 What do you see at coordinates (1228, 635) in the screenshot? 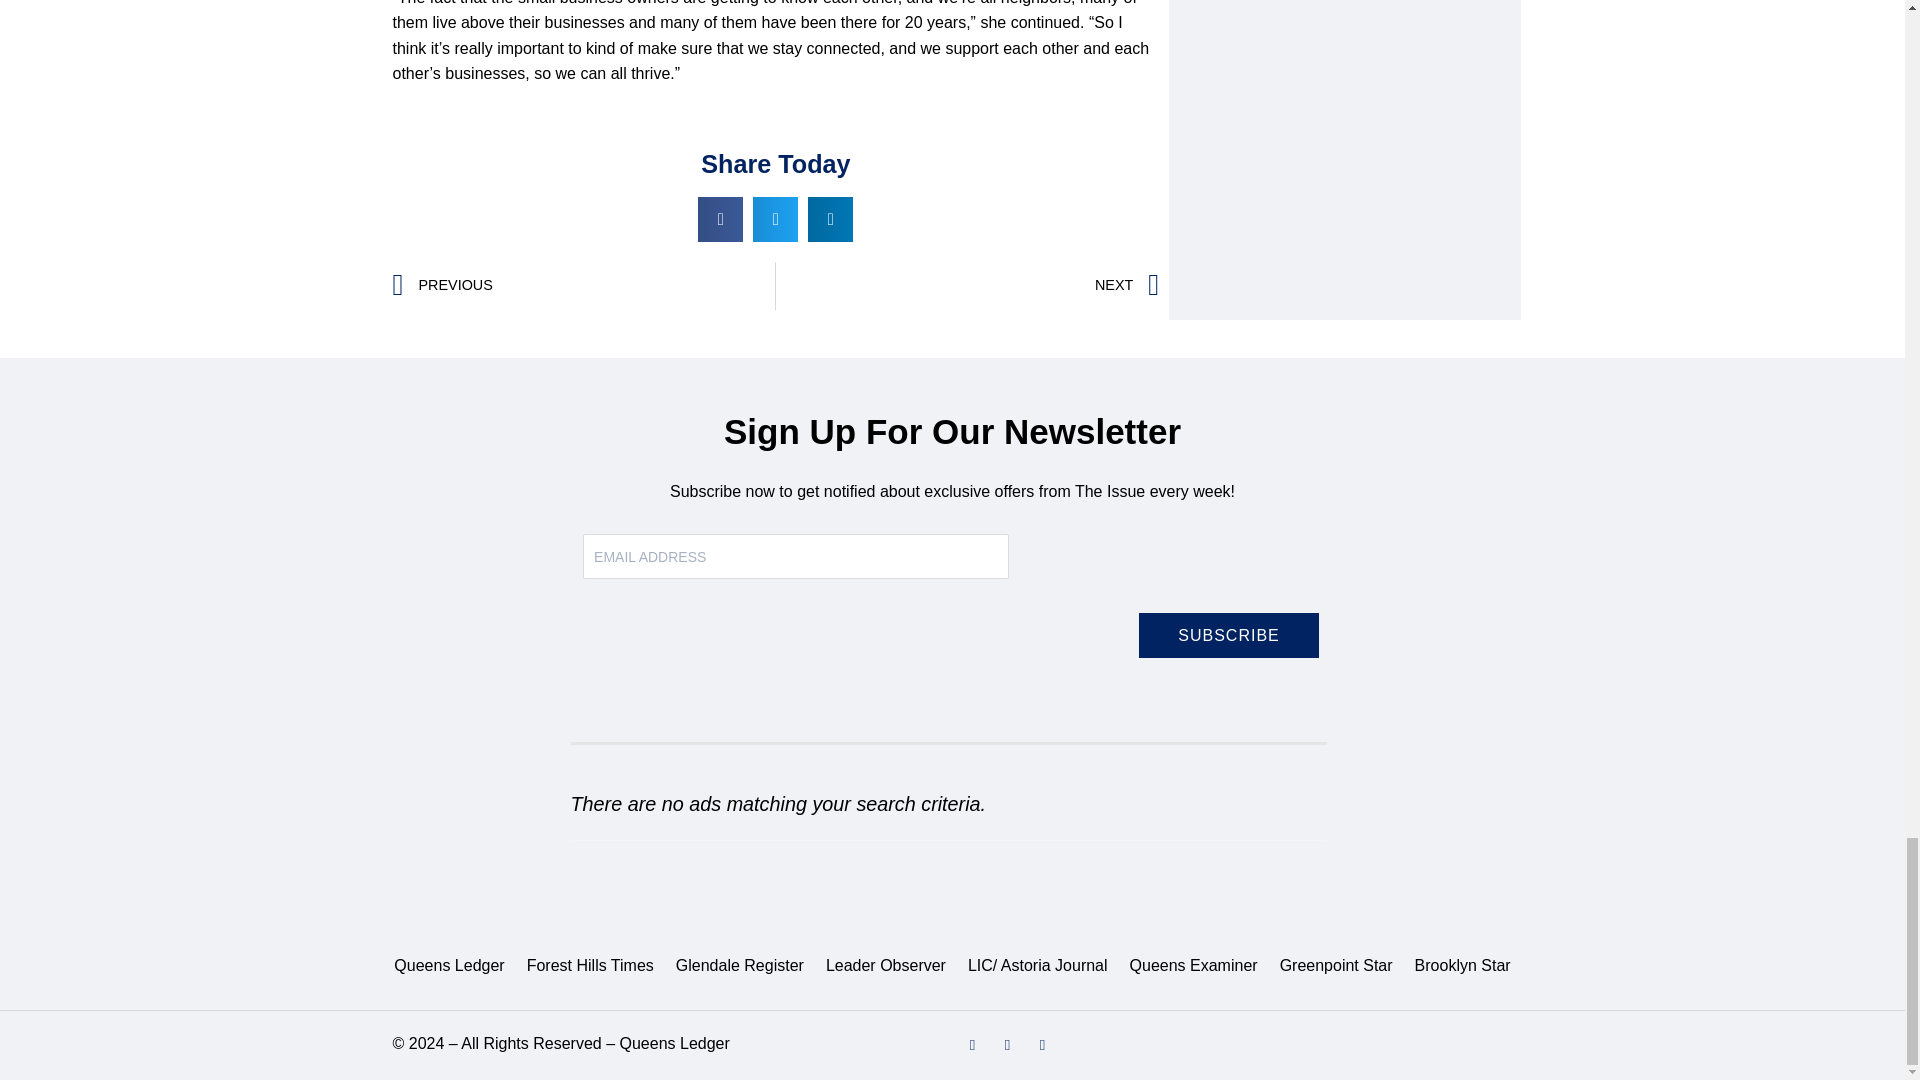
I see `Subscribe` at bounding box center [1228, 635].